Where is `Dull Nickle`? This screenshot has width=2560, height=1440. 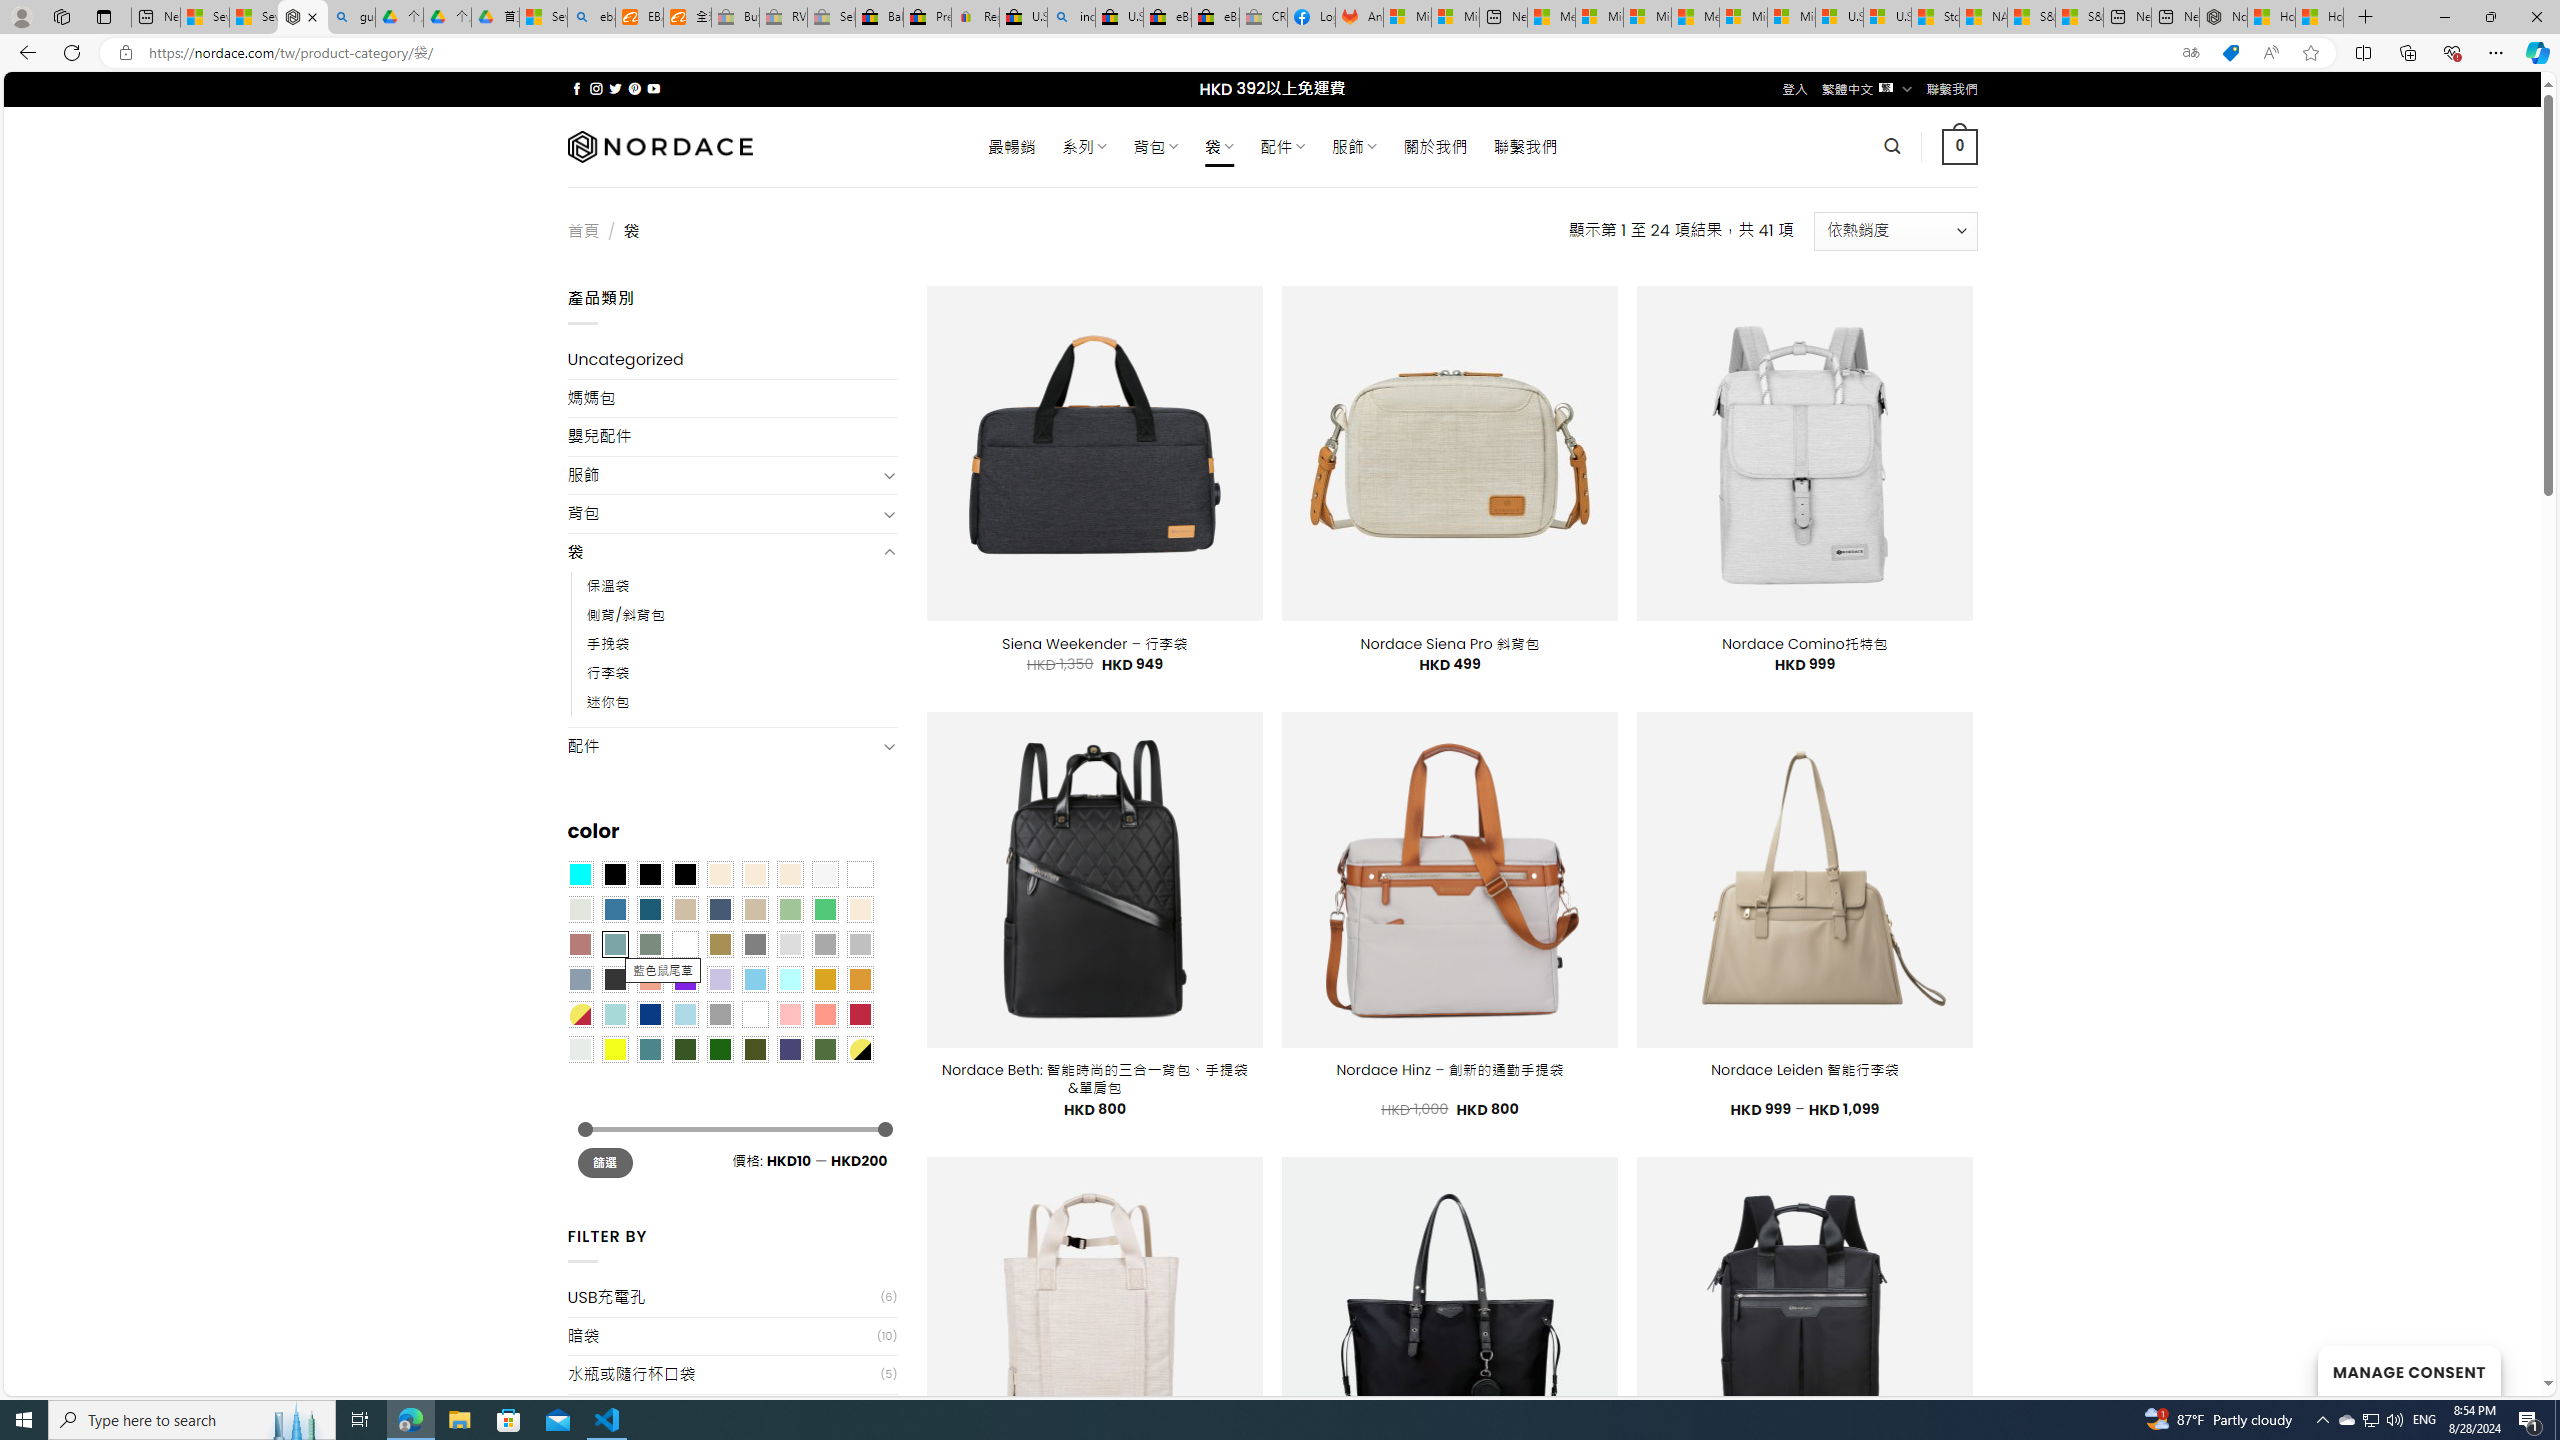
Dull Nickle is located at coordinates (579, 1049).